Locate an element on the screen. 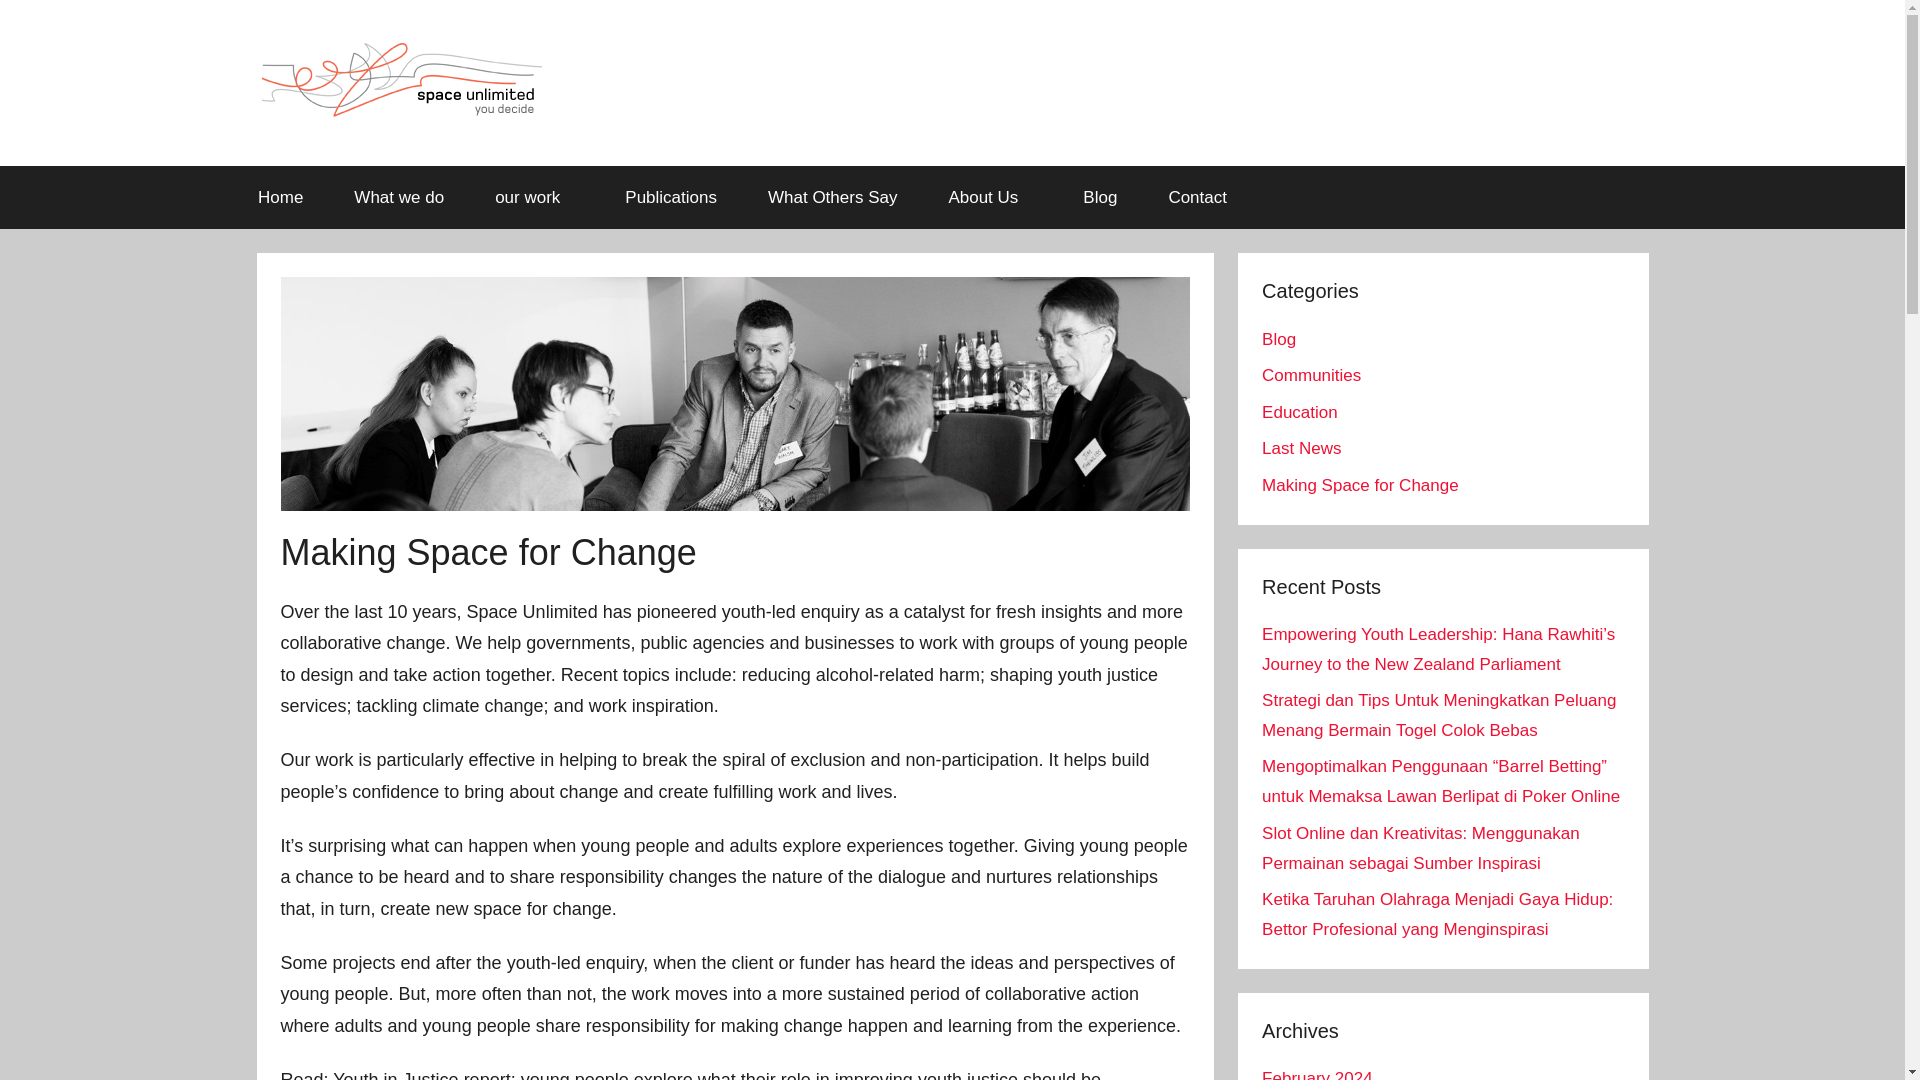 Image resolution: width=1920 pixels, height=1080 pixels. Blog is located at coordinates (1278, 339).